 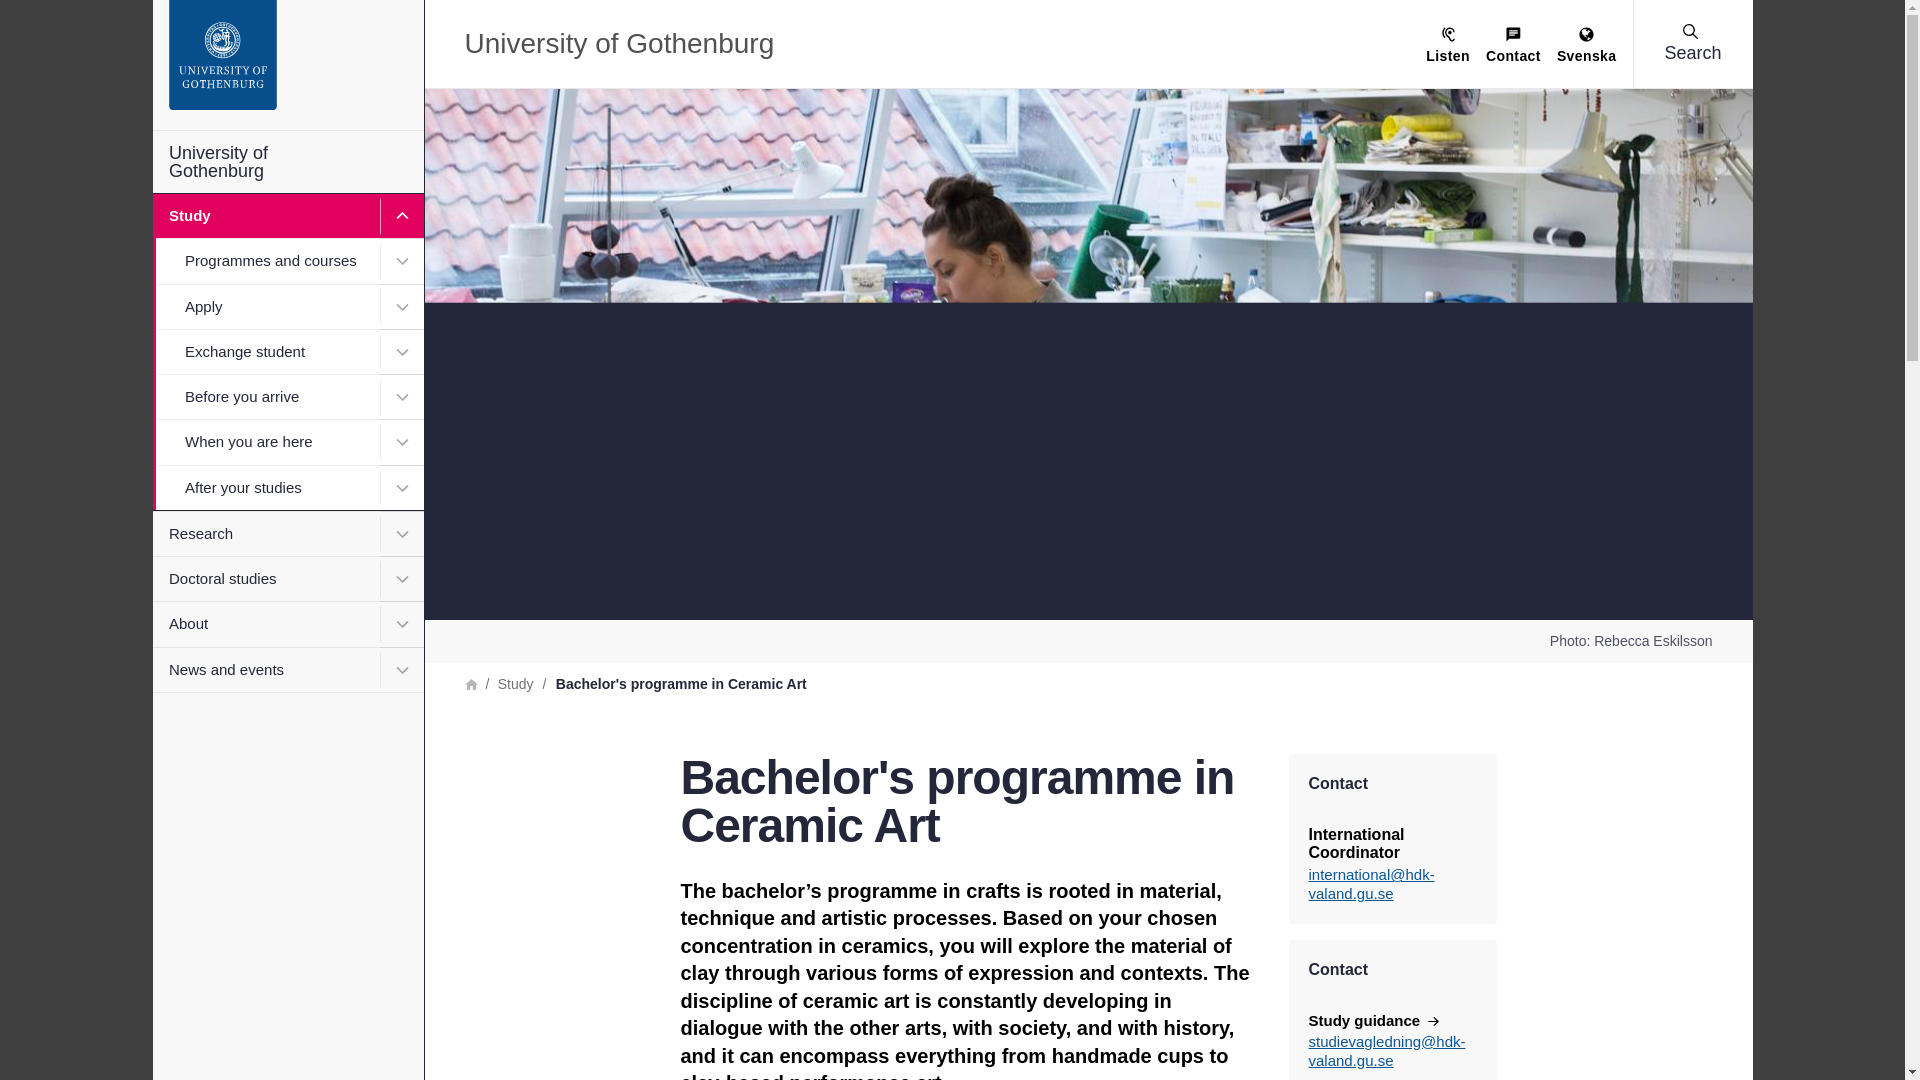 What do you see at coordinates (286, 162) in the screenshot?
I see `University of Gothenburg` at bounding box center [286, 162].